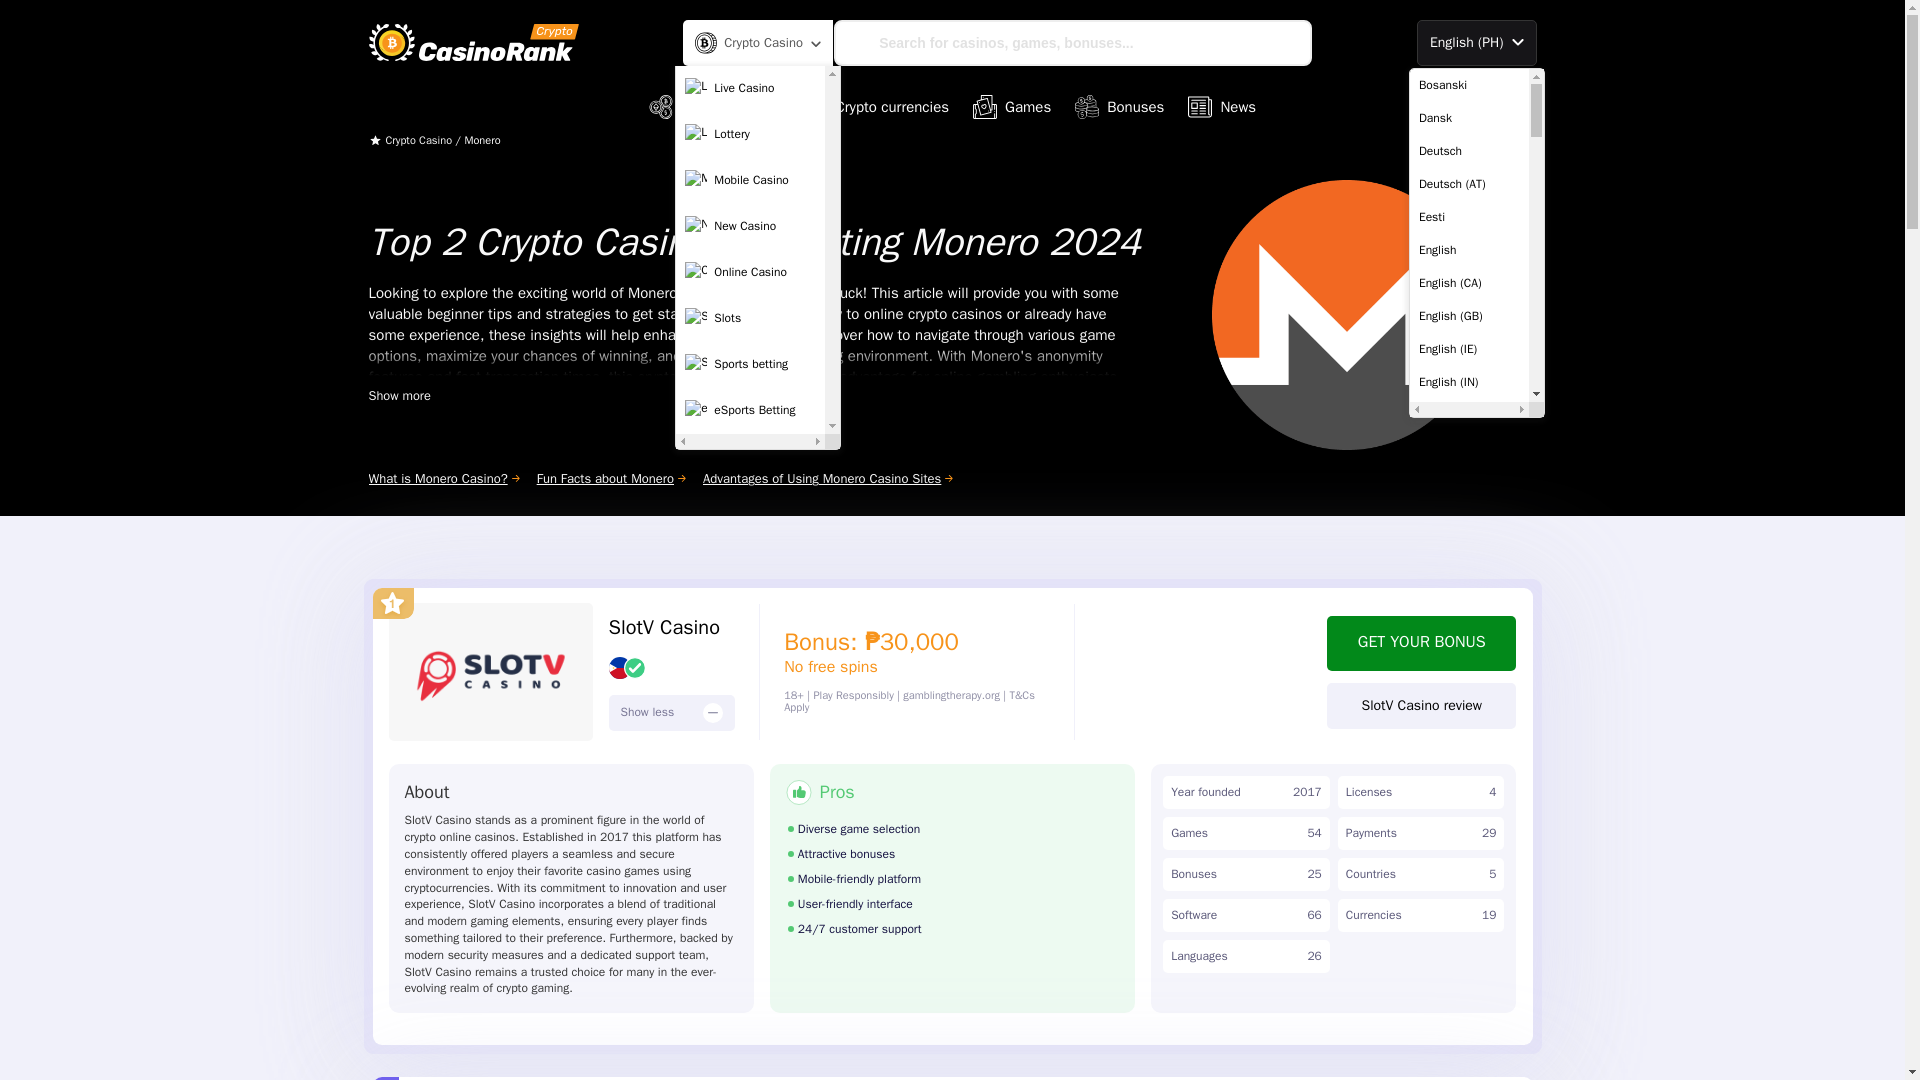 The image size is (1920, 1080). I want to click on Hrvatski, so click(1468, 876).